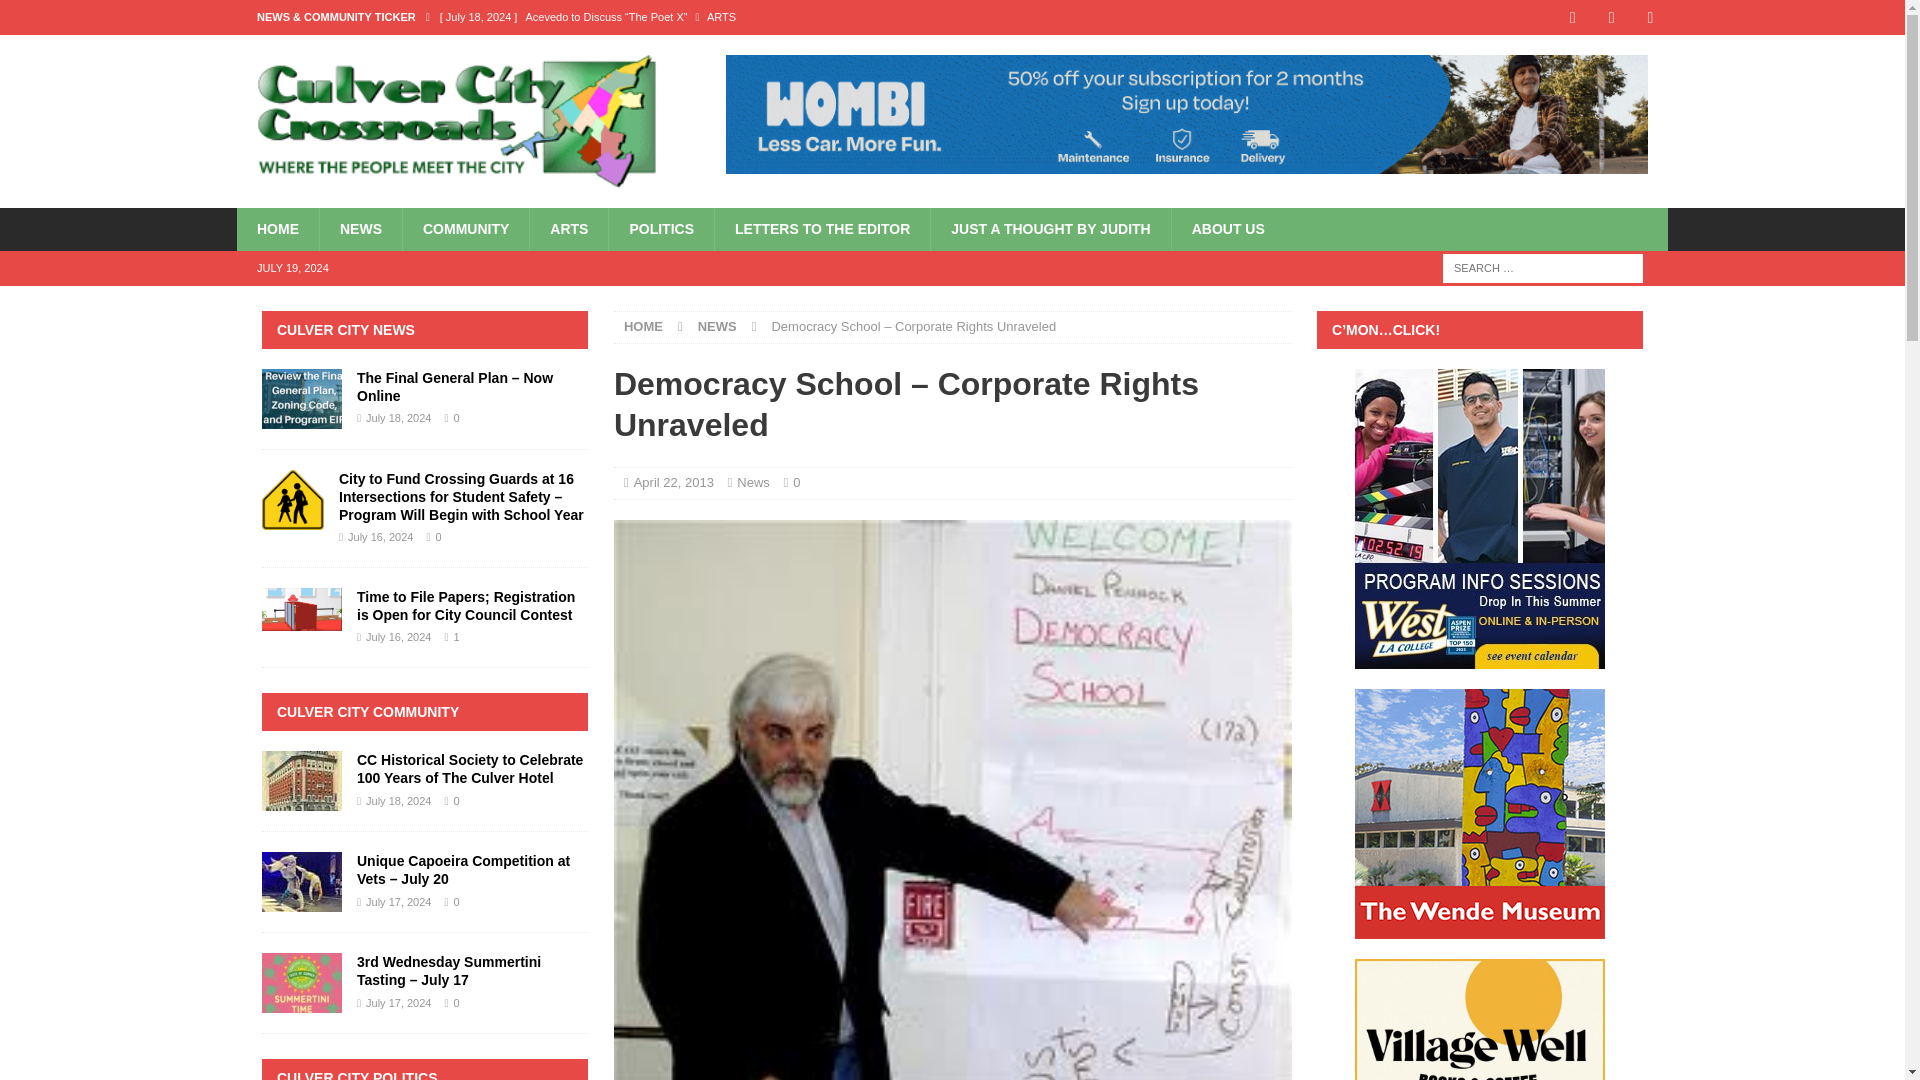 This screenshot has height=1080, width=1920. I want to click on NEWS, so click(360, 228).